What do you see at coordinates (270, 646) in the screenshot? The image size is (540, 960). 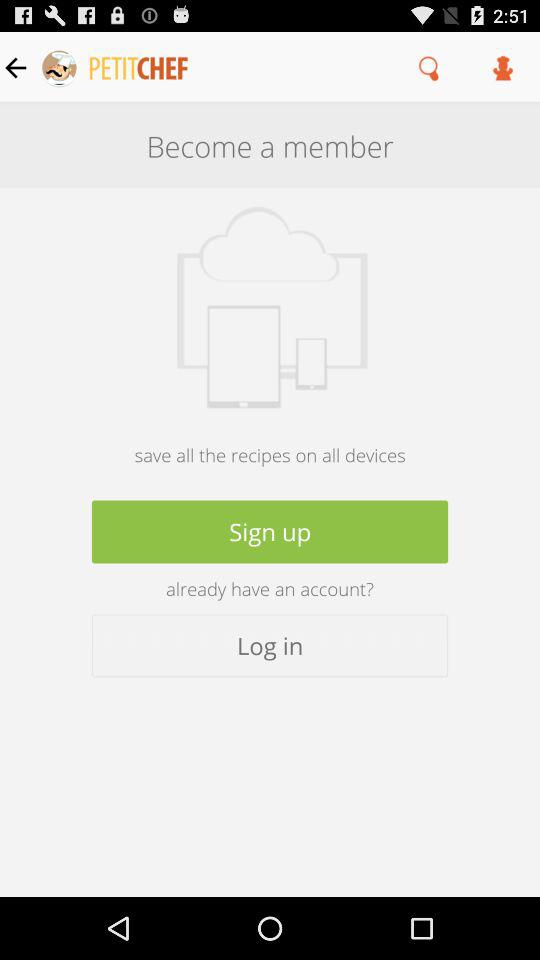 I see `turn off the item below already have an item` at bounding box center [270, 646].